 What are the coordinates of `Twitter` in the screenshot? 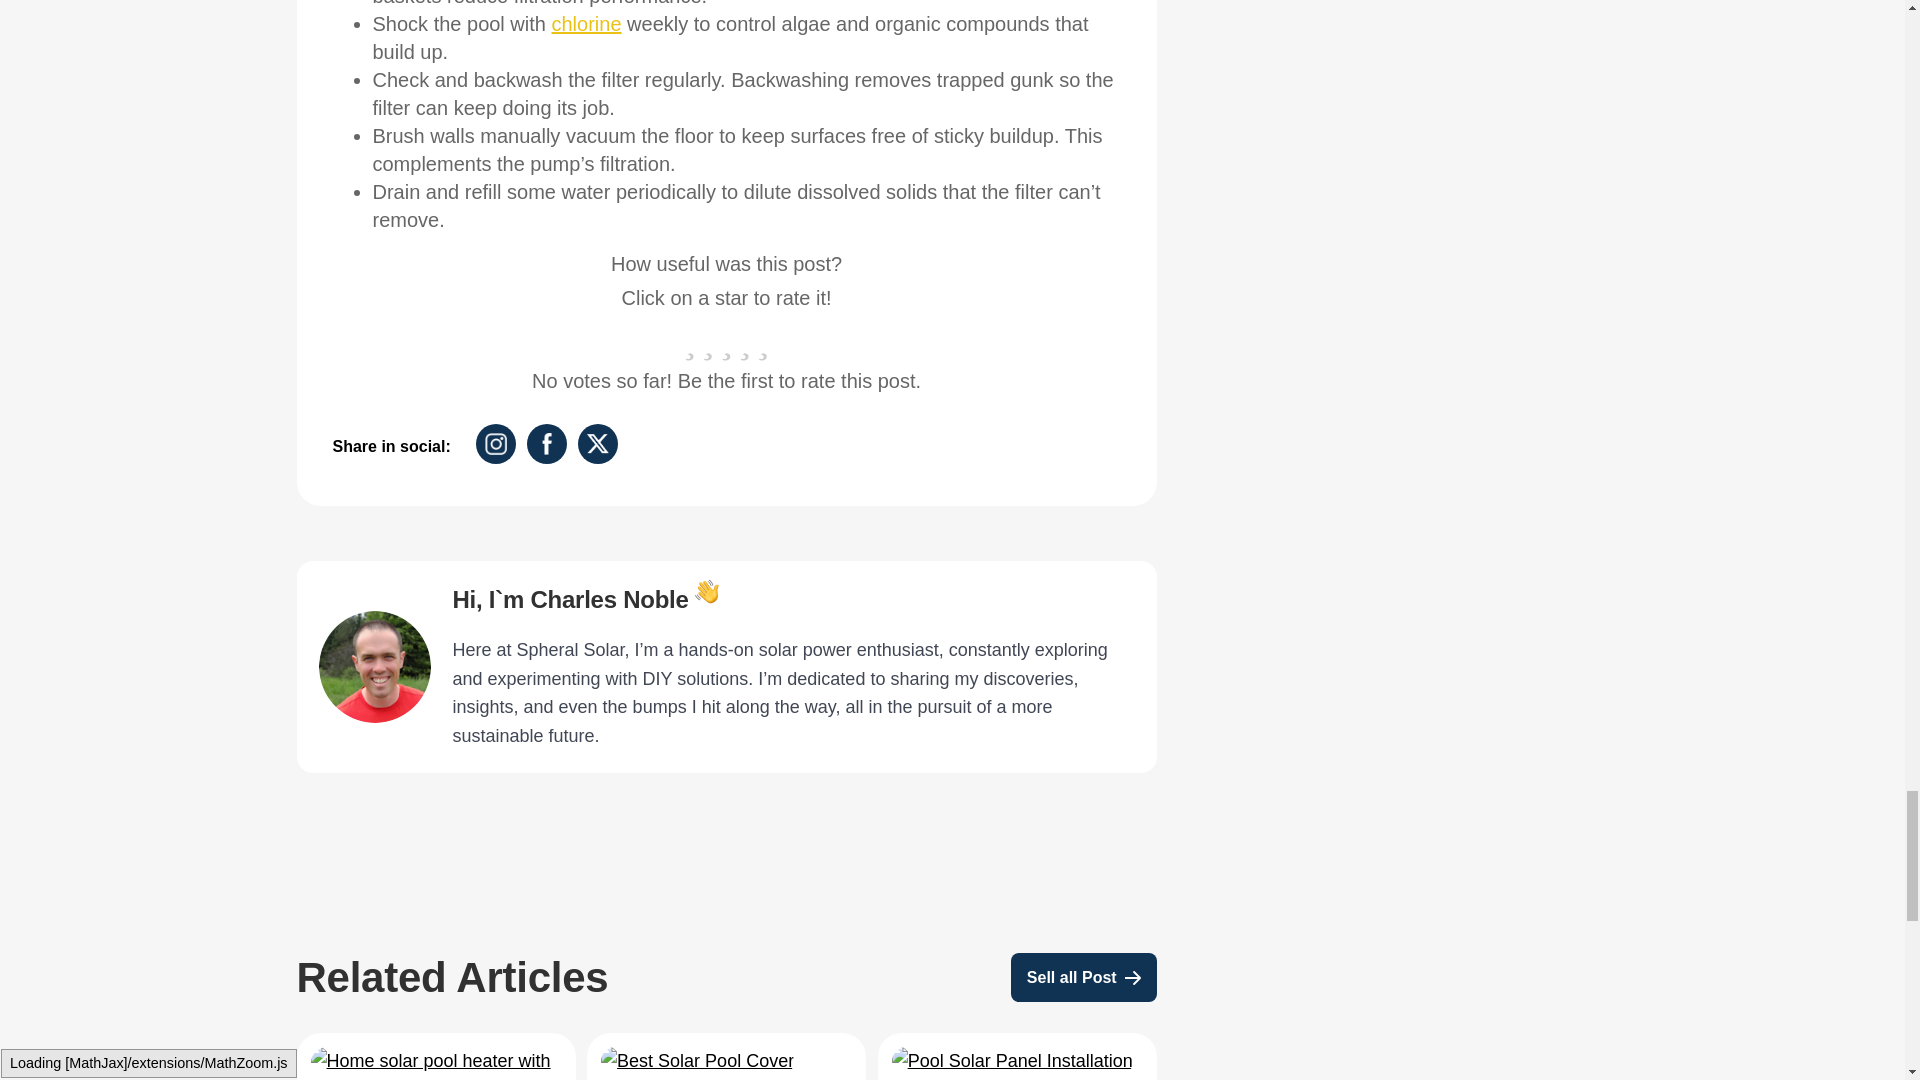 It's located at (598, 444).